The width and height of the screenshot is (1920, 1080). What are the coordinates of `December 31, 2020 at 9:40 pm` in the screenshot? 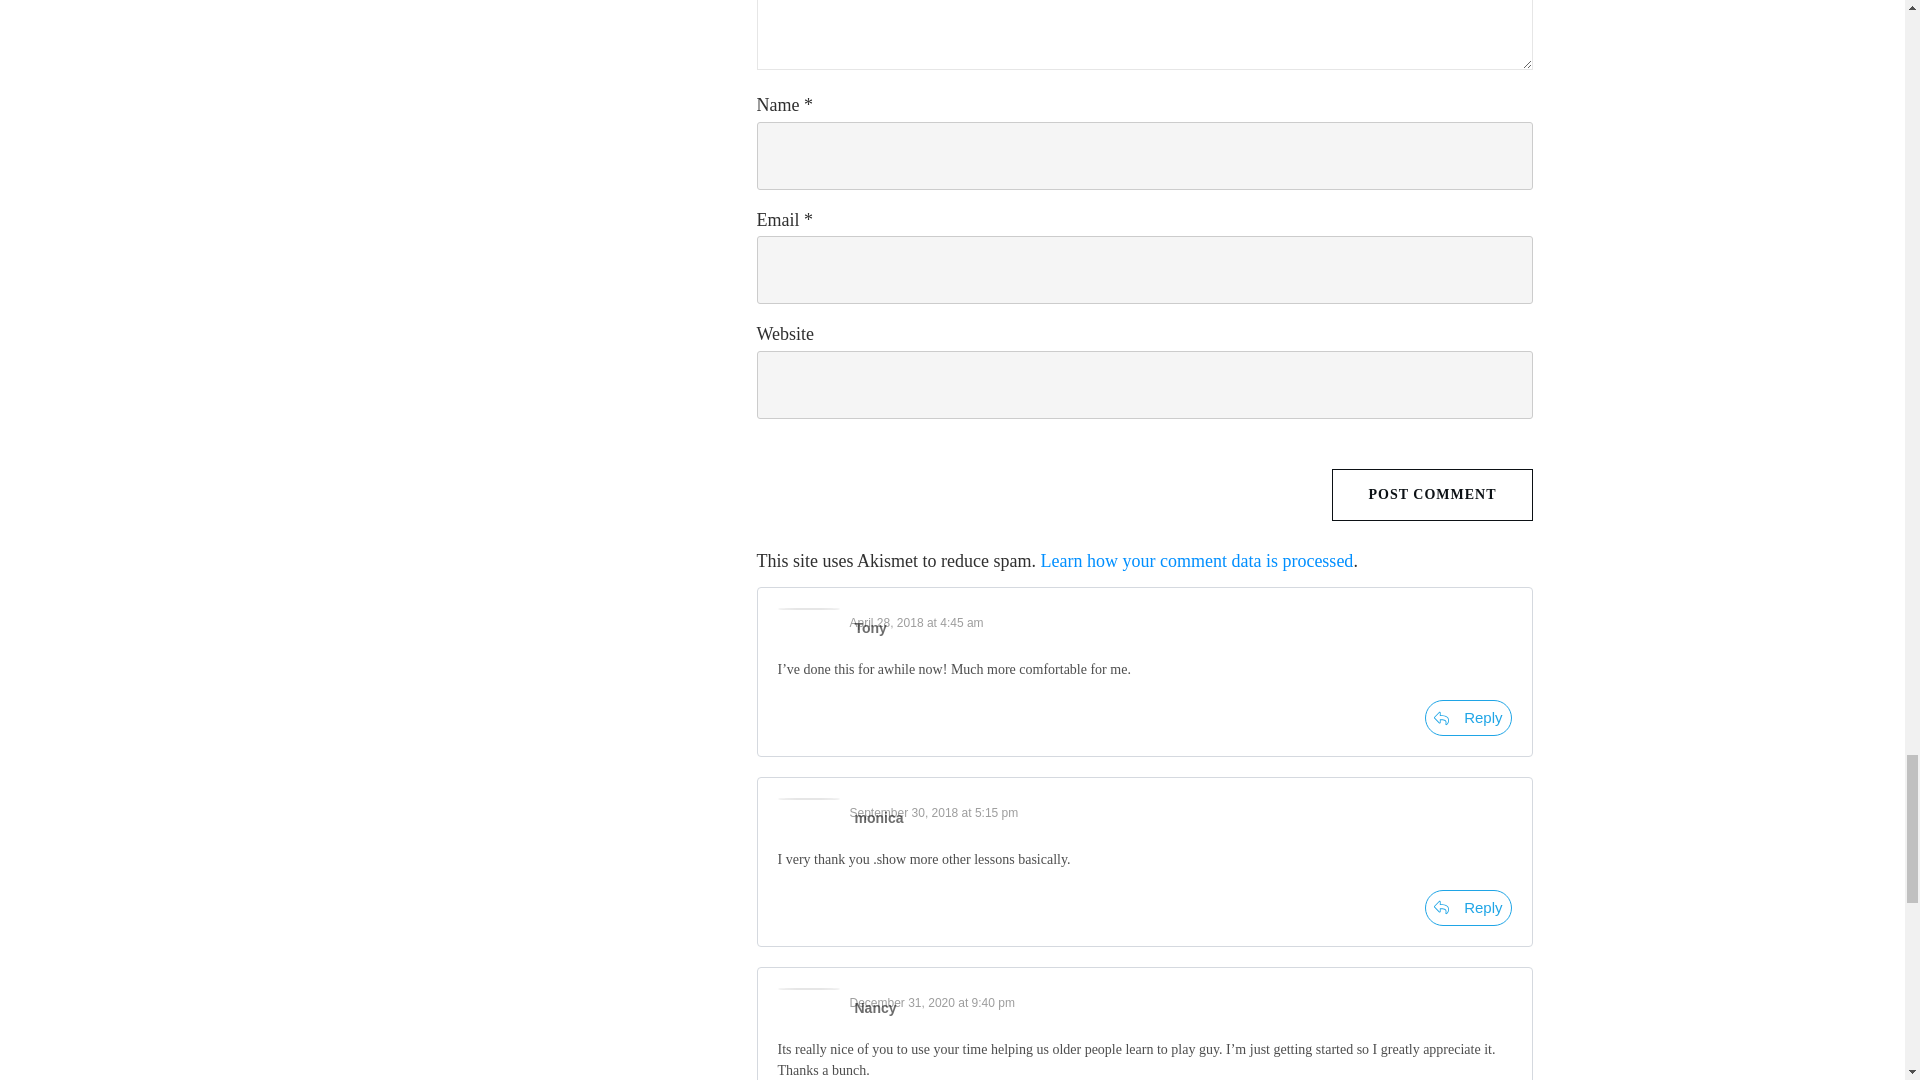 It's located at (932, 1002).